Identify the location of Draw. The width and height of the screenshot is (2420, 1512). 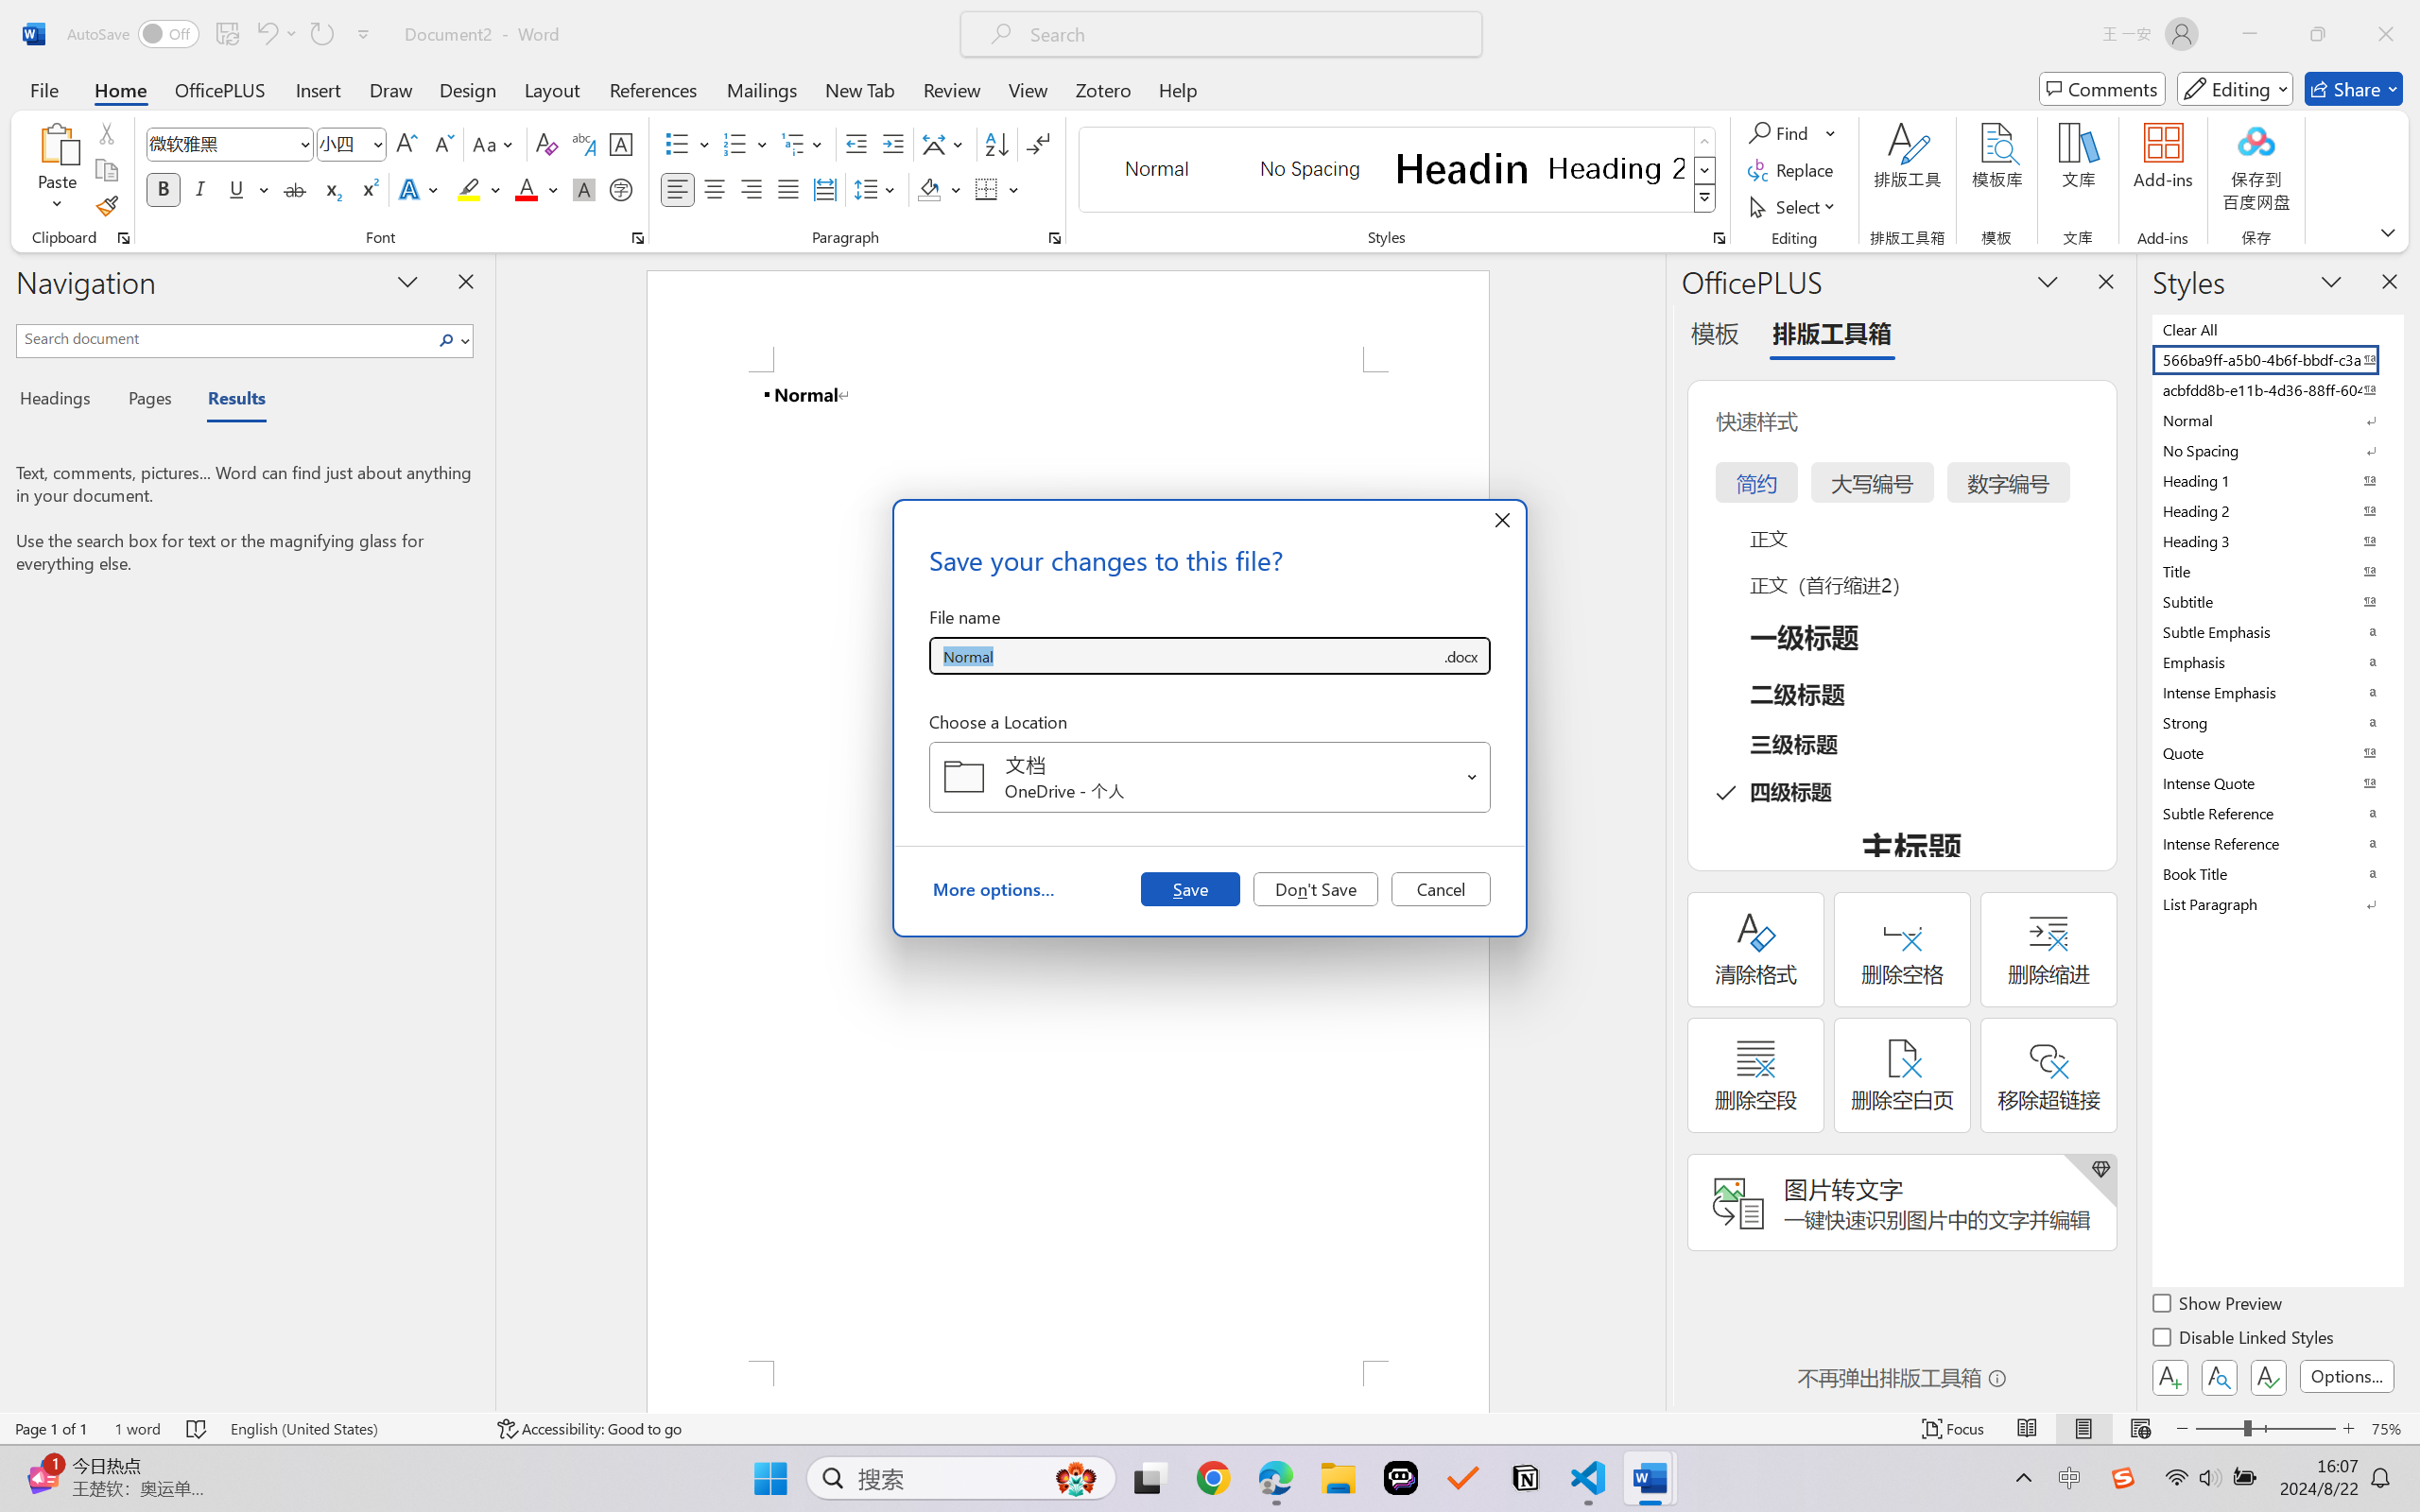
(391, 89).